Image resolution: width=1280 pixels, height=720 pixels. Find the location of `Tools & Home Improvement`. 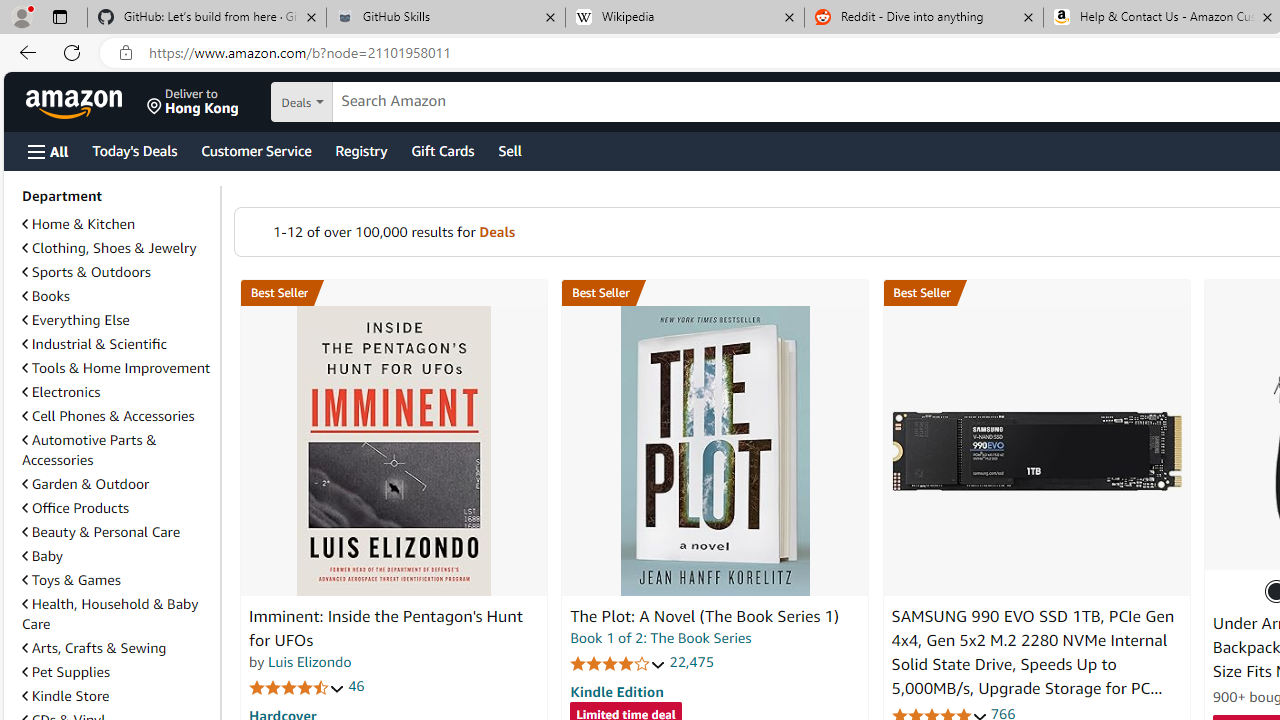

Tools & Home Improvement is located at coordinates (116, 368).